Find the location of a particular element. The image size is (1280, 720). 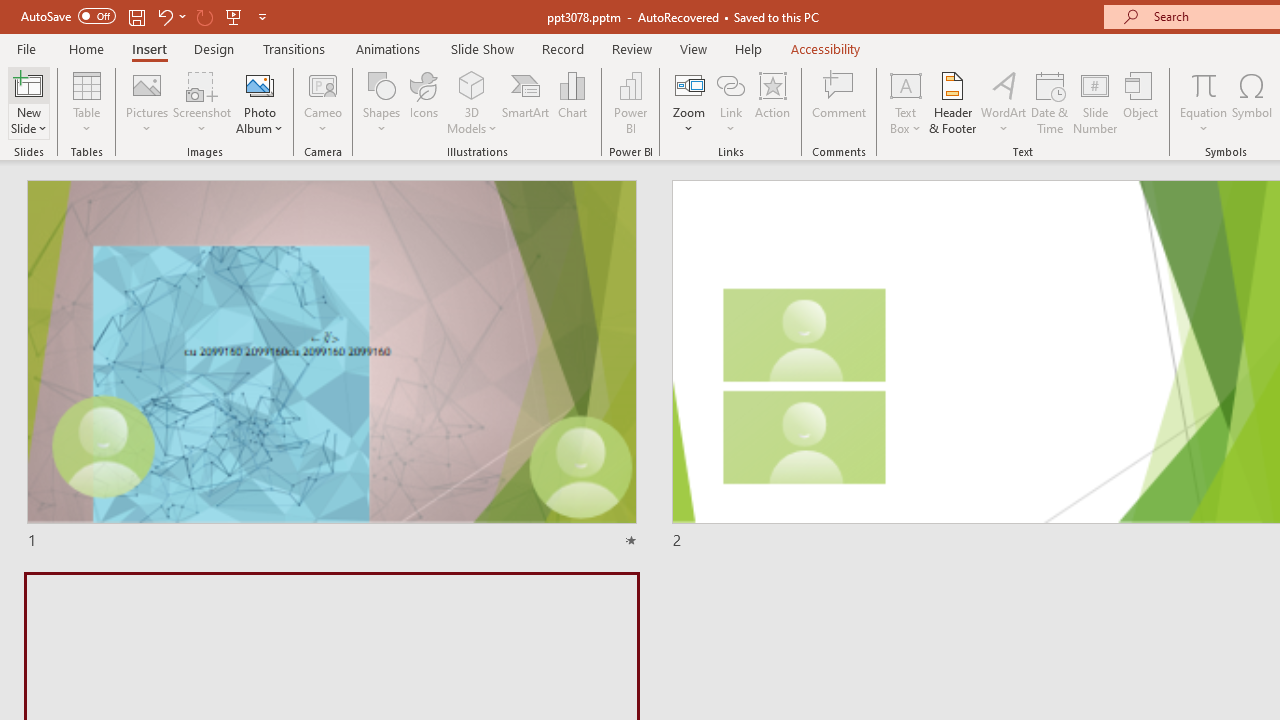

Icons is located at coordinates (424, 102).